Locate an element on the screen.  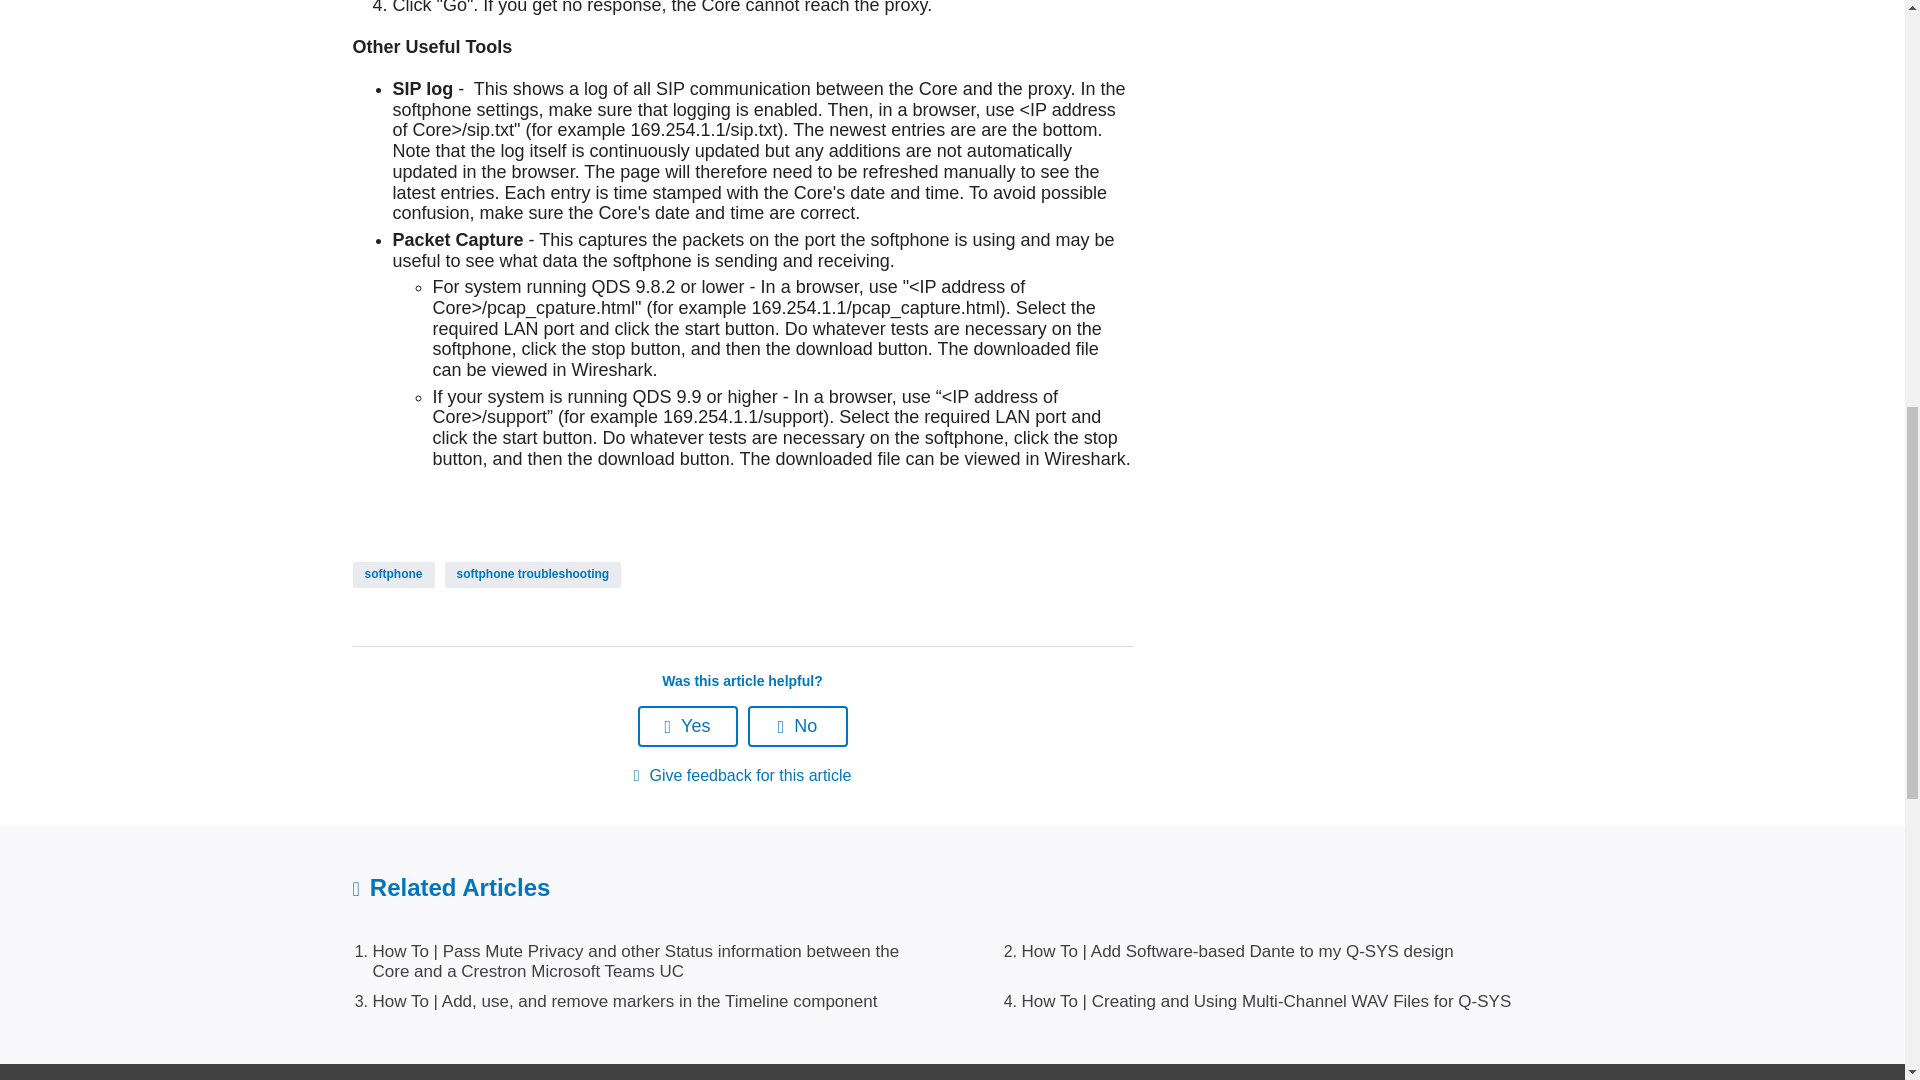
Give feedback for this article is located at coordinates (742, 776).